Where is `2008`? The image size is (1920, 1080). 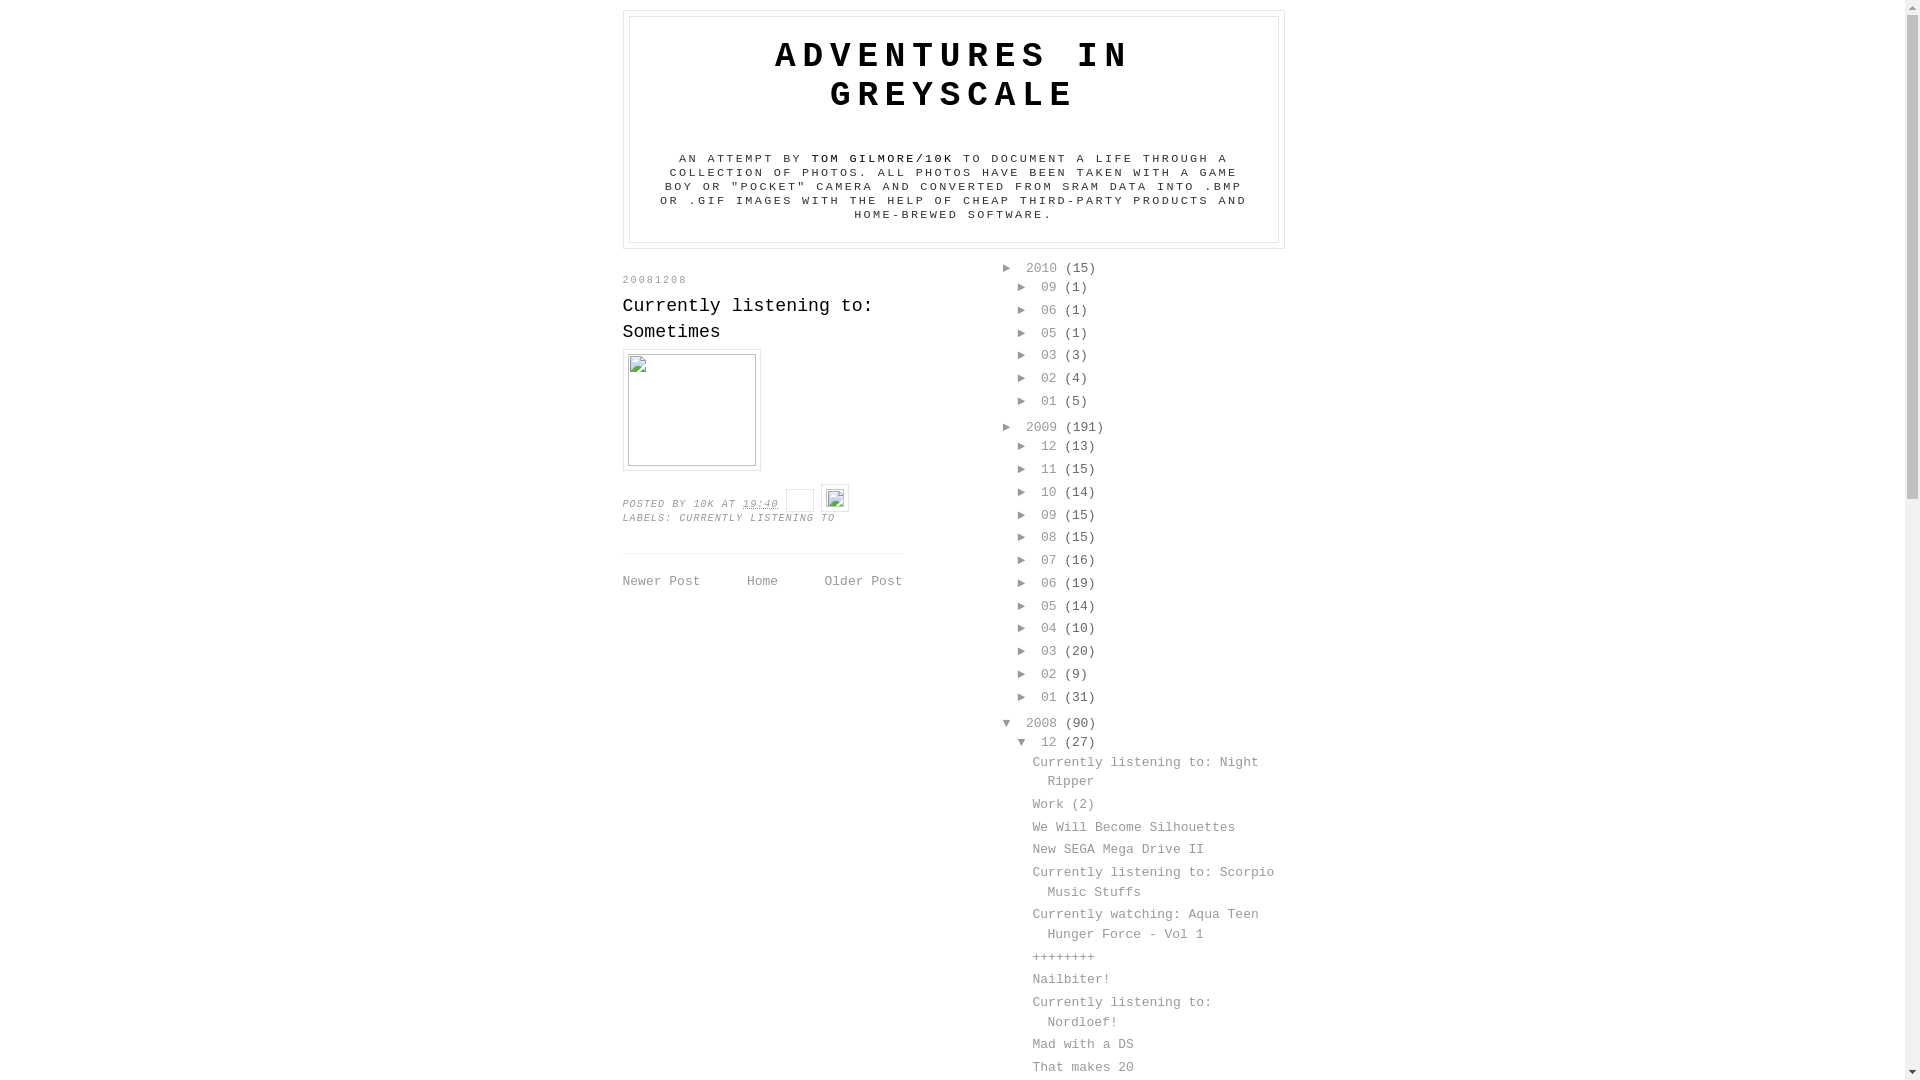 2008 is located at coordinates (1046, 724).